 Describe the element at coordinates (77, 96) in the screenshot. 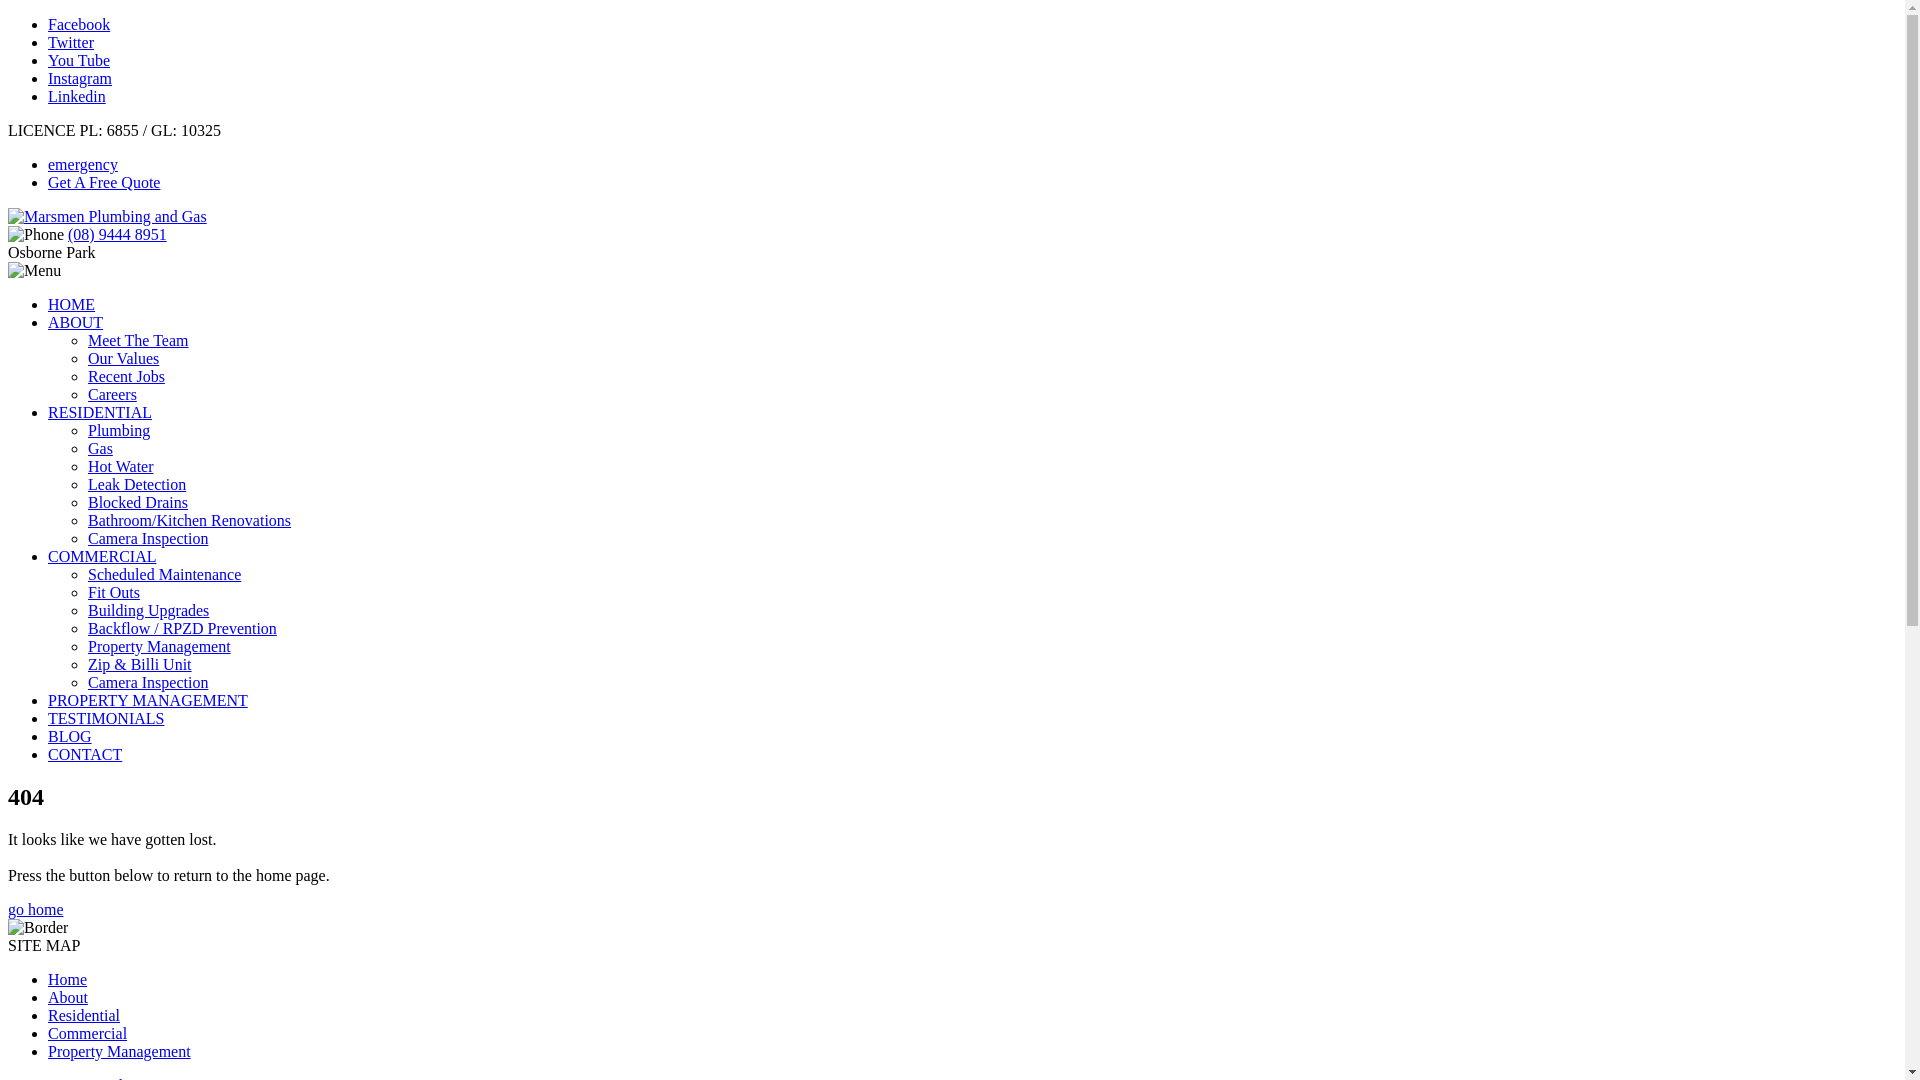

I see `Linkedin` at that location.